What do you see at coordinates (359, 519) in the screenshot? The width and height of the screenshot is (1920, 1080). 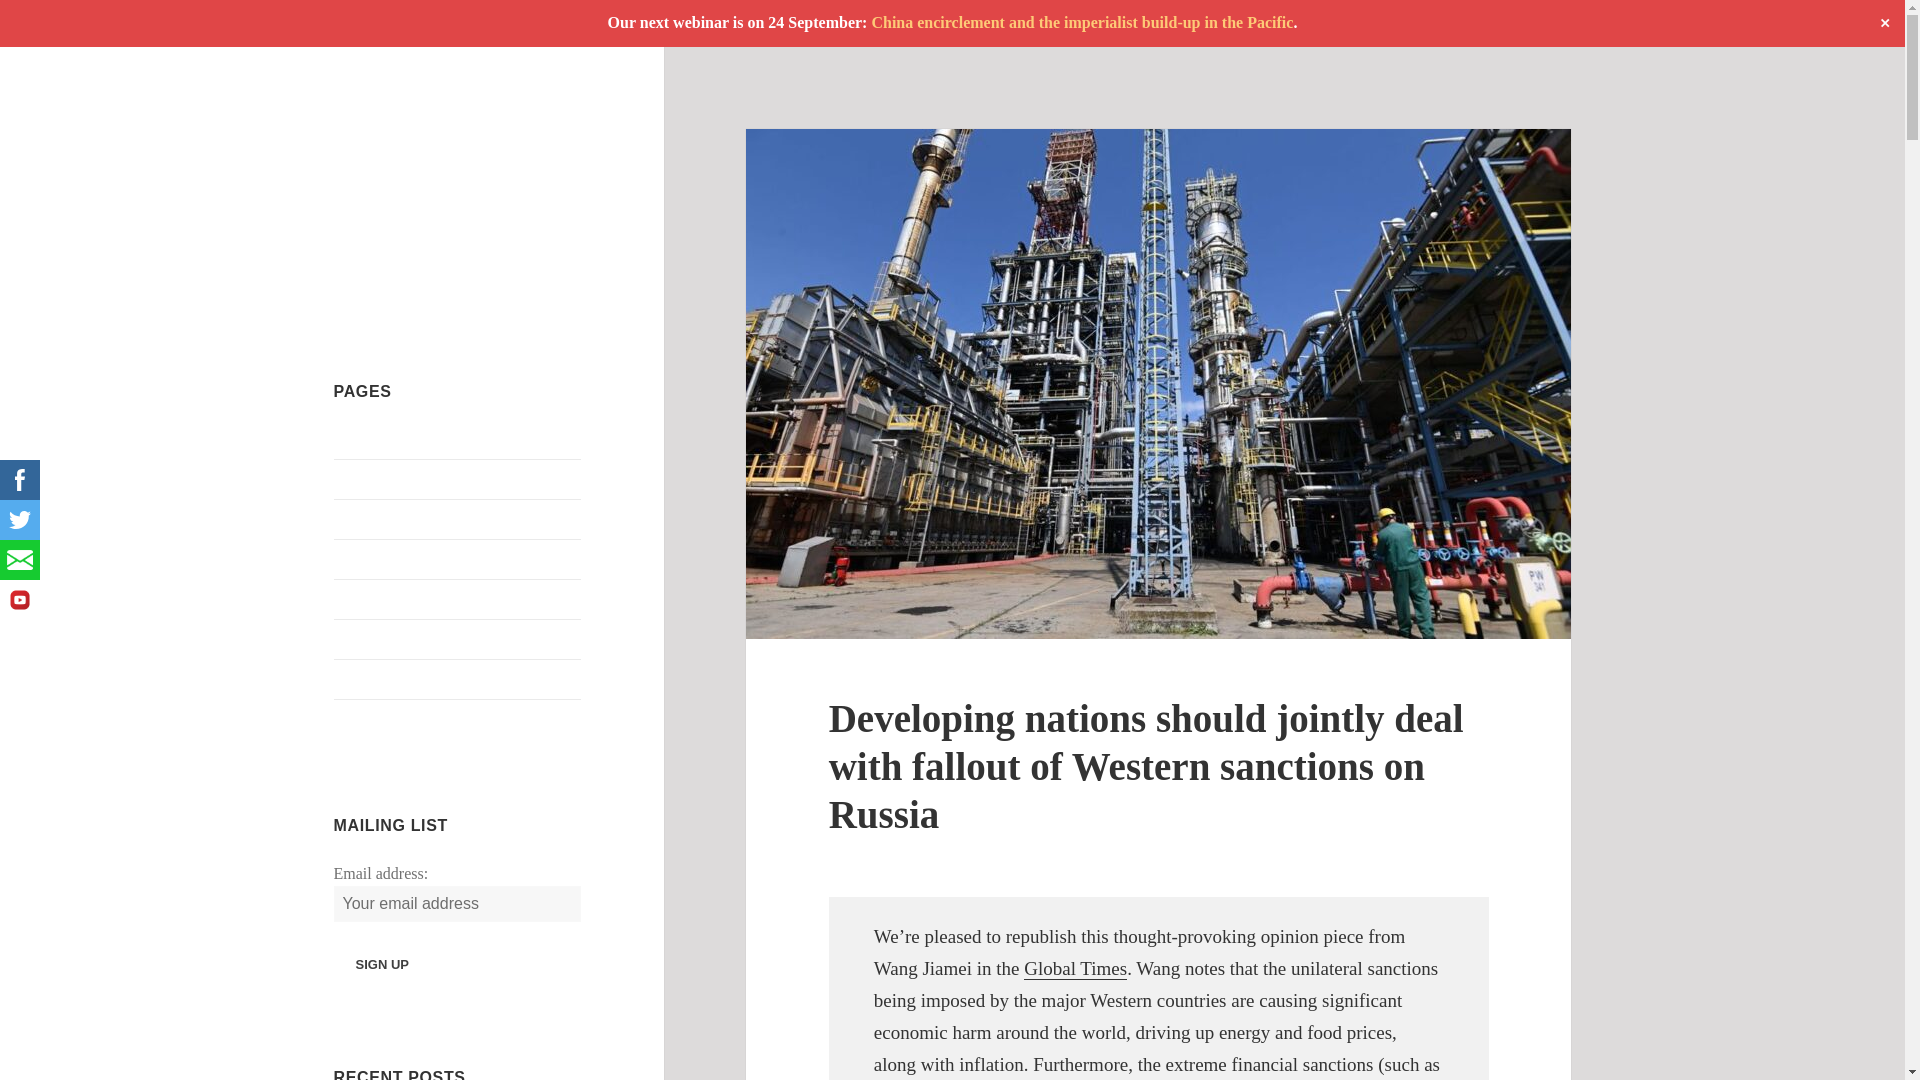 I see `Contact` at bounding box center [359, 519].